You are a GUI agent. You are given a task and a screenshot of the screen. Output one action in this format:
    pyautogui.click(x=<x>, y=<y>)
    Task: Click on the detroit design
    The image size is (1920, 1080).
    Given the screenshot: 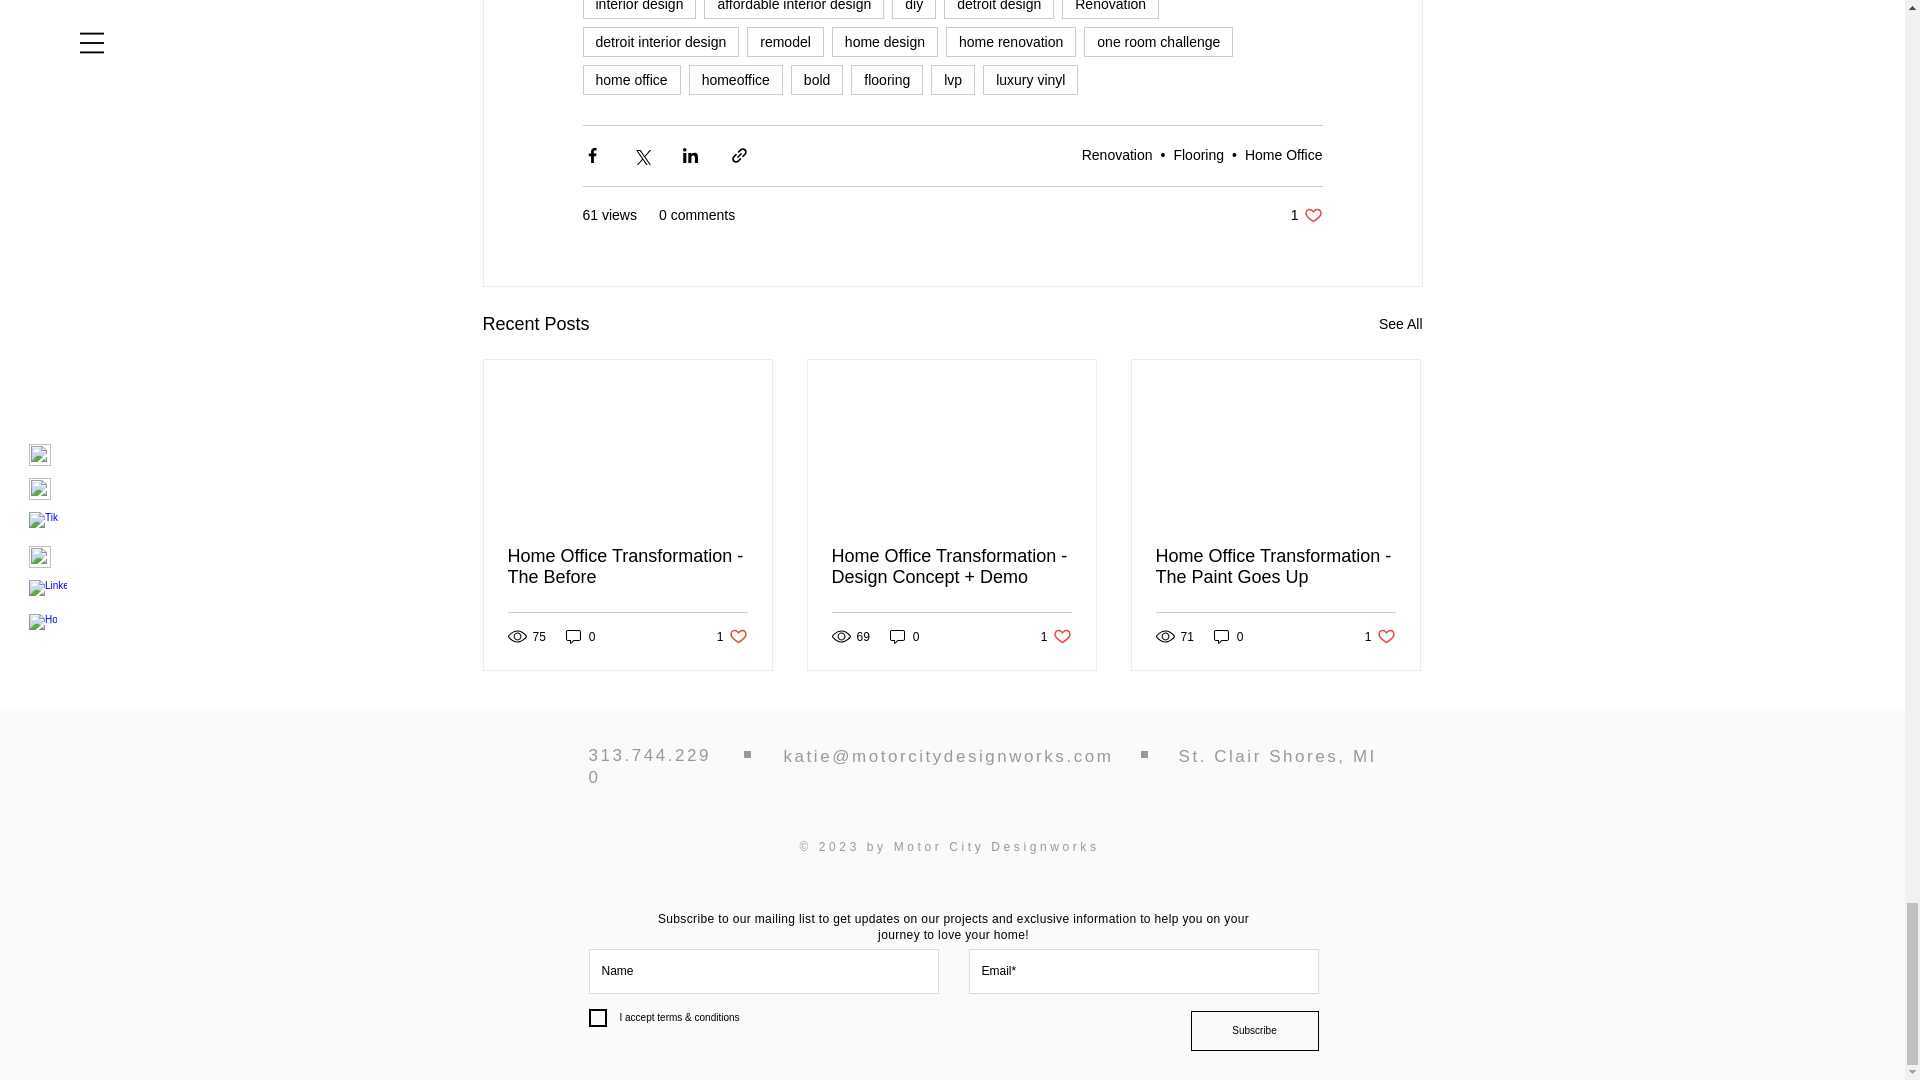 What is the action you would take?
    pyautogui.click(x=999, y=10)
    